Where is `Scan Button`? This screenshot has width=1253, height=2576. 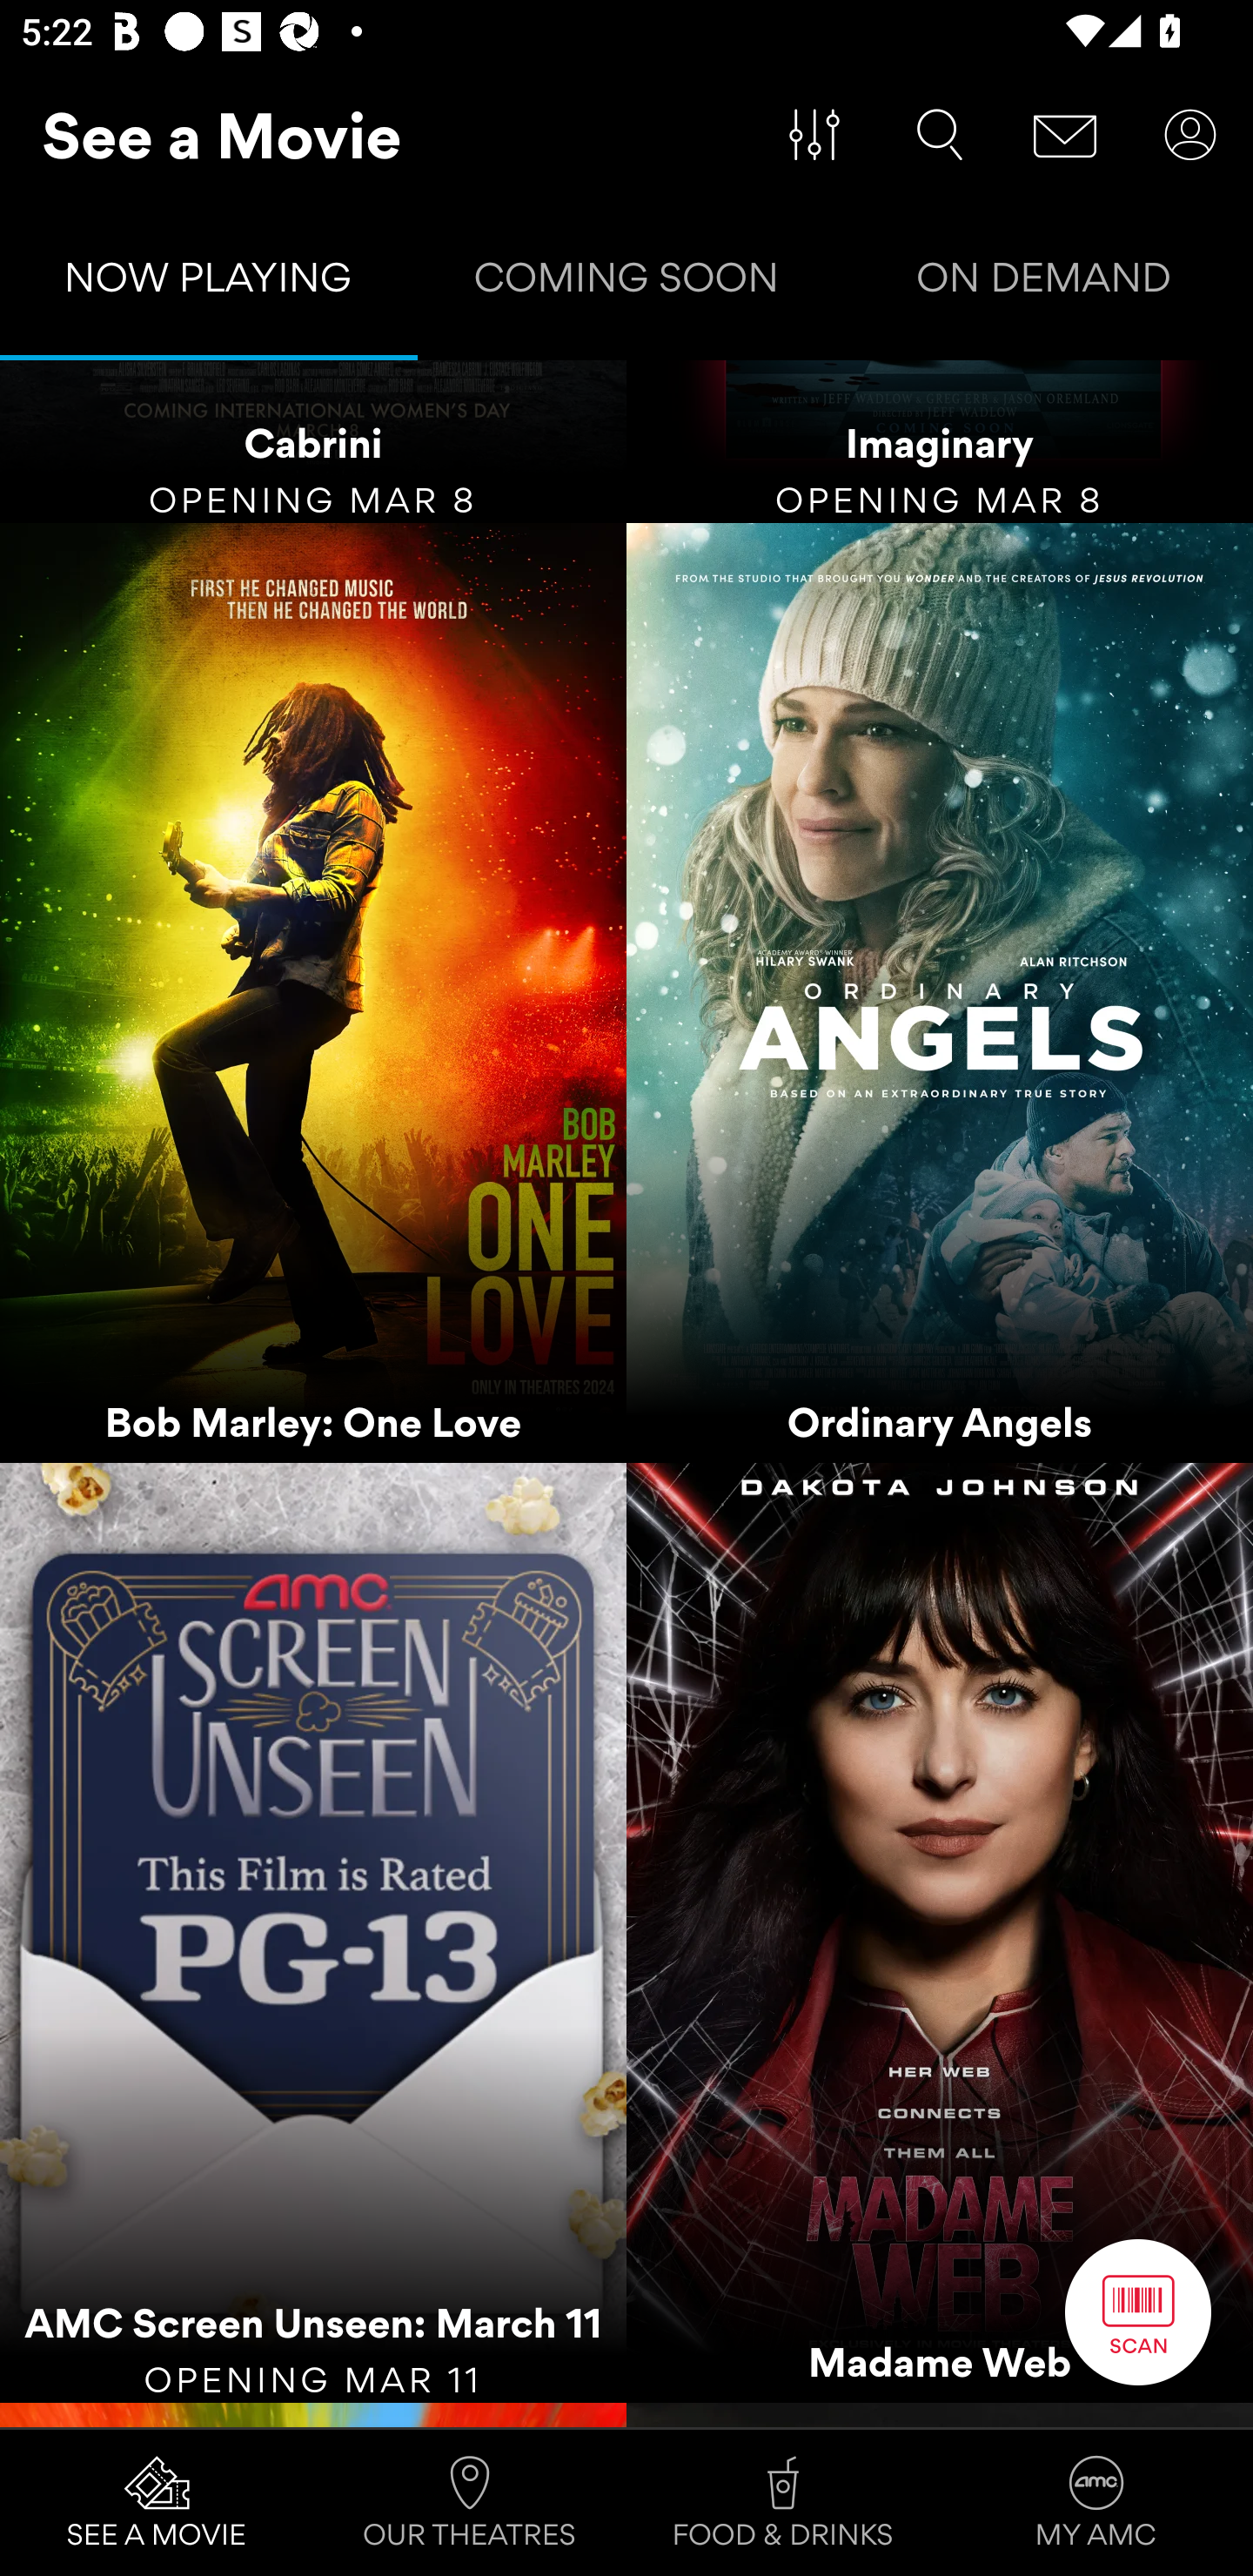 Scan Button is located at coordinates (1138, 2311).